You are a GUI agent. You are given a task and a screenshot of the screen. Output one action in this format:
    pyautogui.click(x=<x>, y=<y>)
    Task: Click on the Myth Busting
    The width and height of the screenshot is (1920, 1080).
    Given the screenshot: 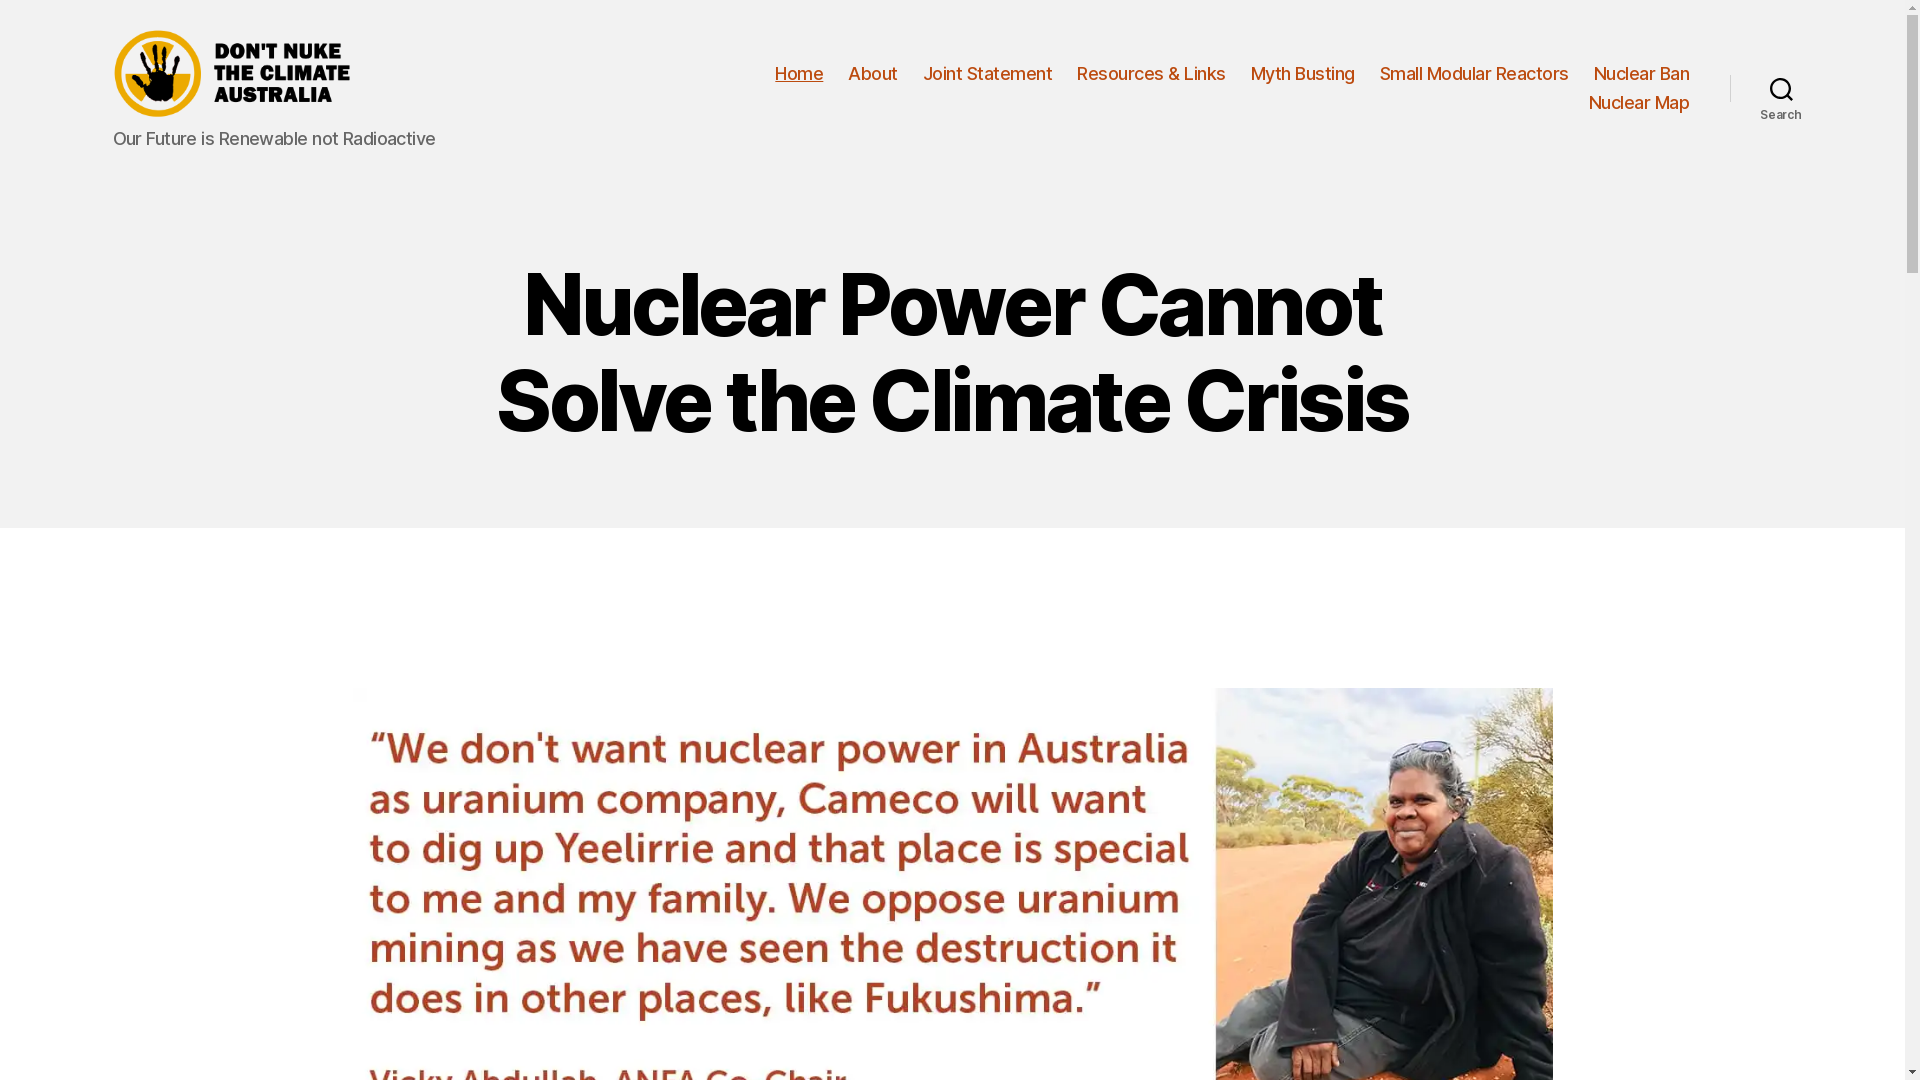 What is the action you would take?
    pyautogui.click(x=1303, y=74)
    